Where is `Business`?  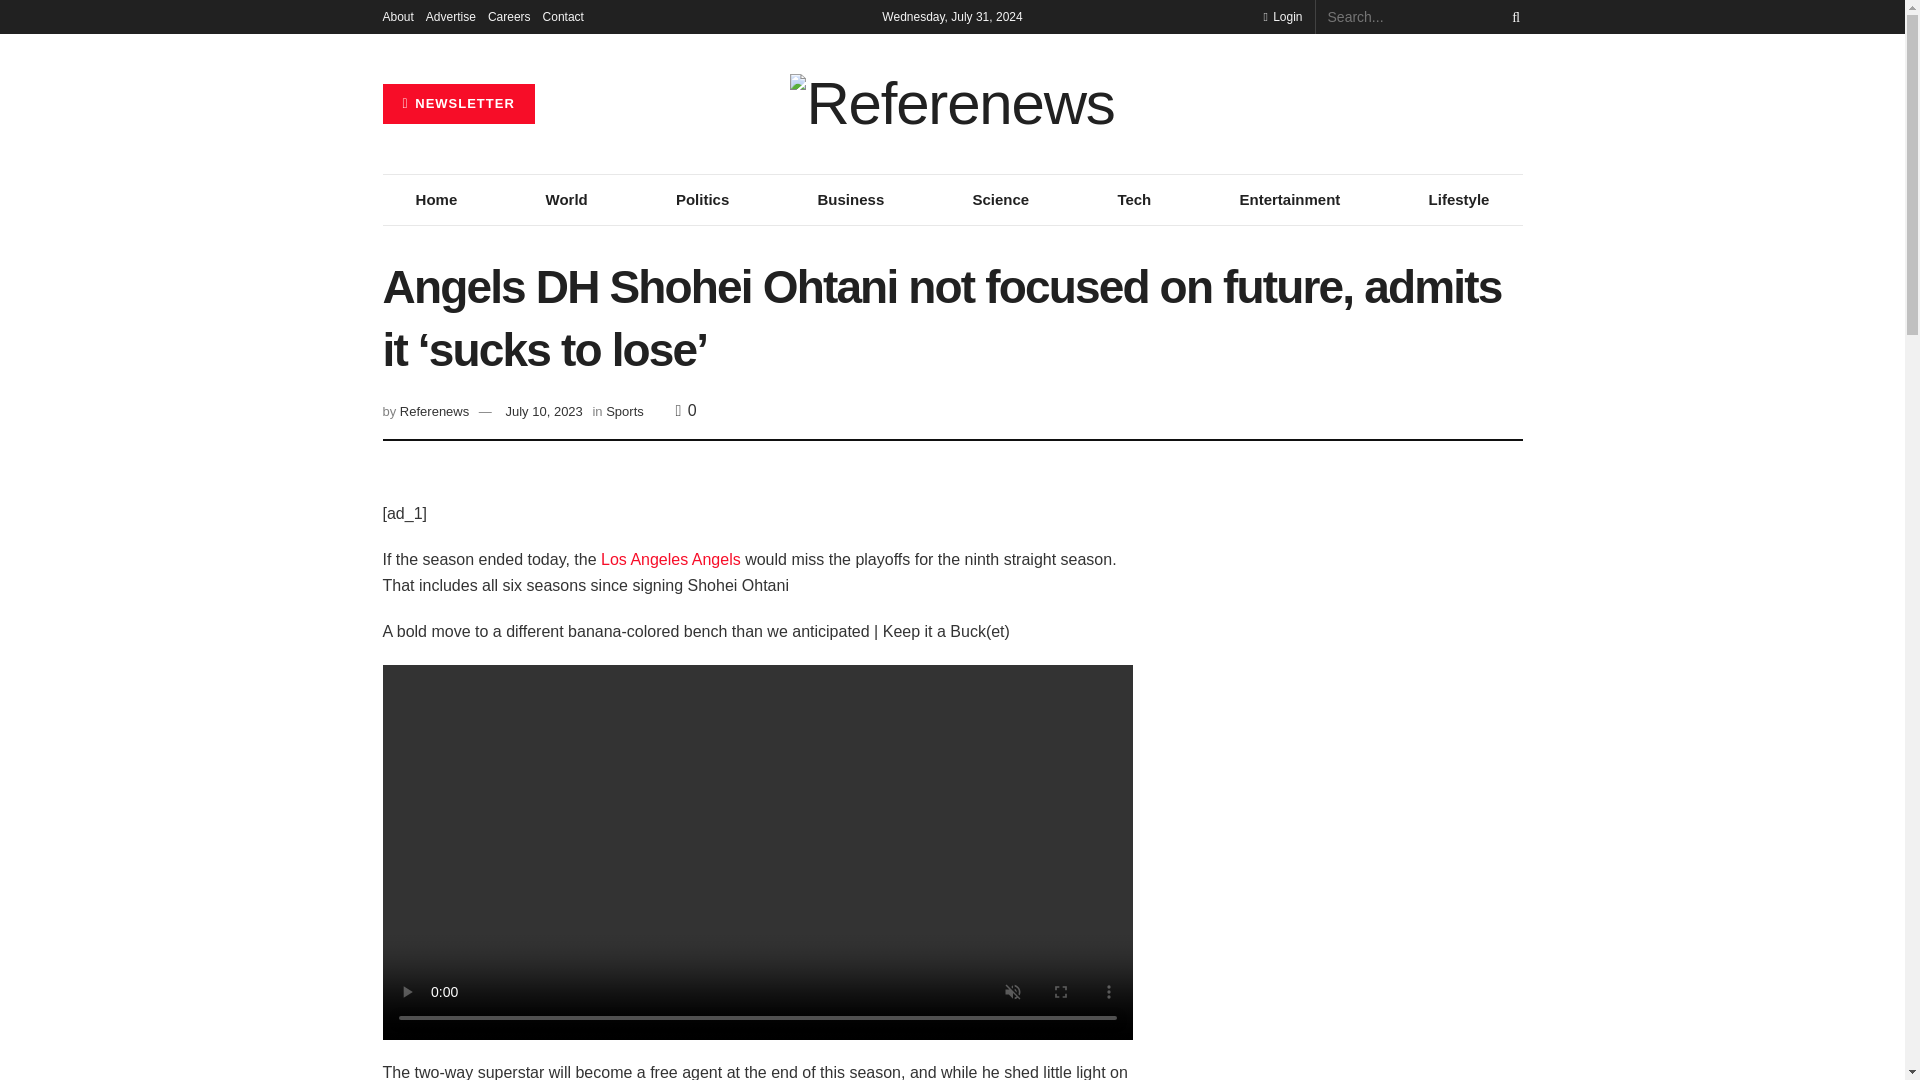 Business is located at coordinates (850, 199).